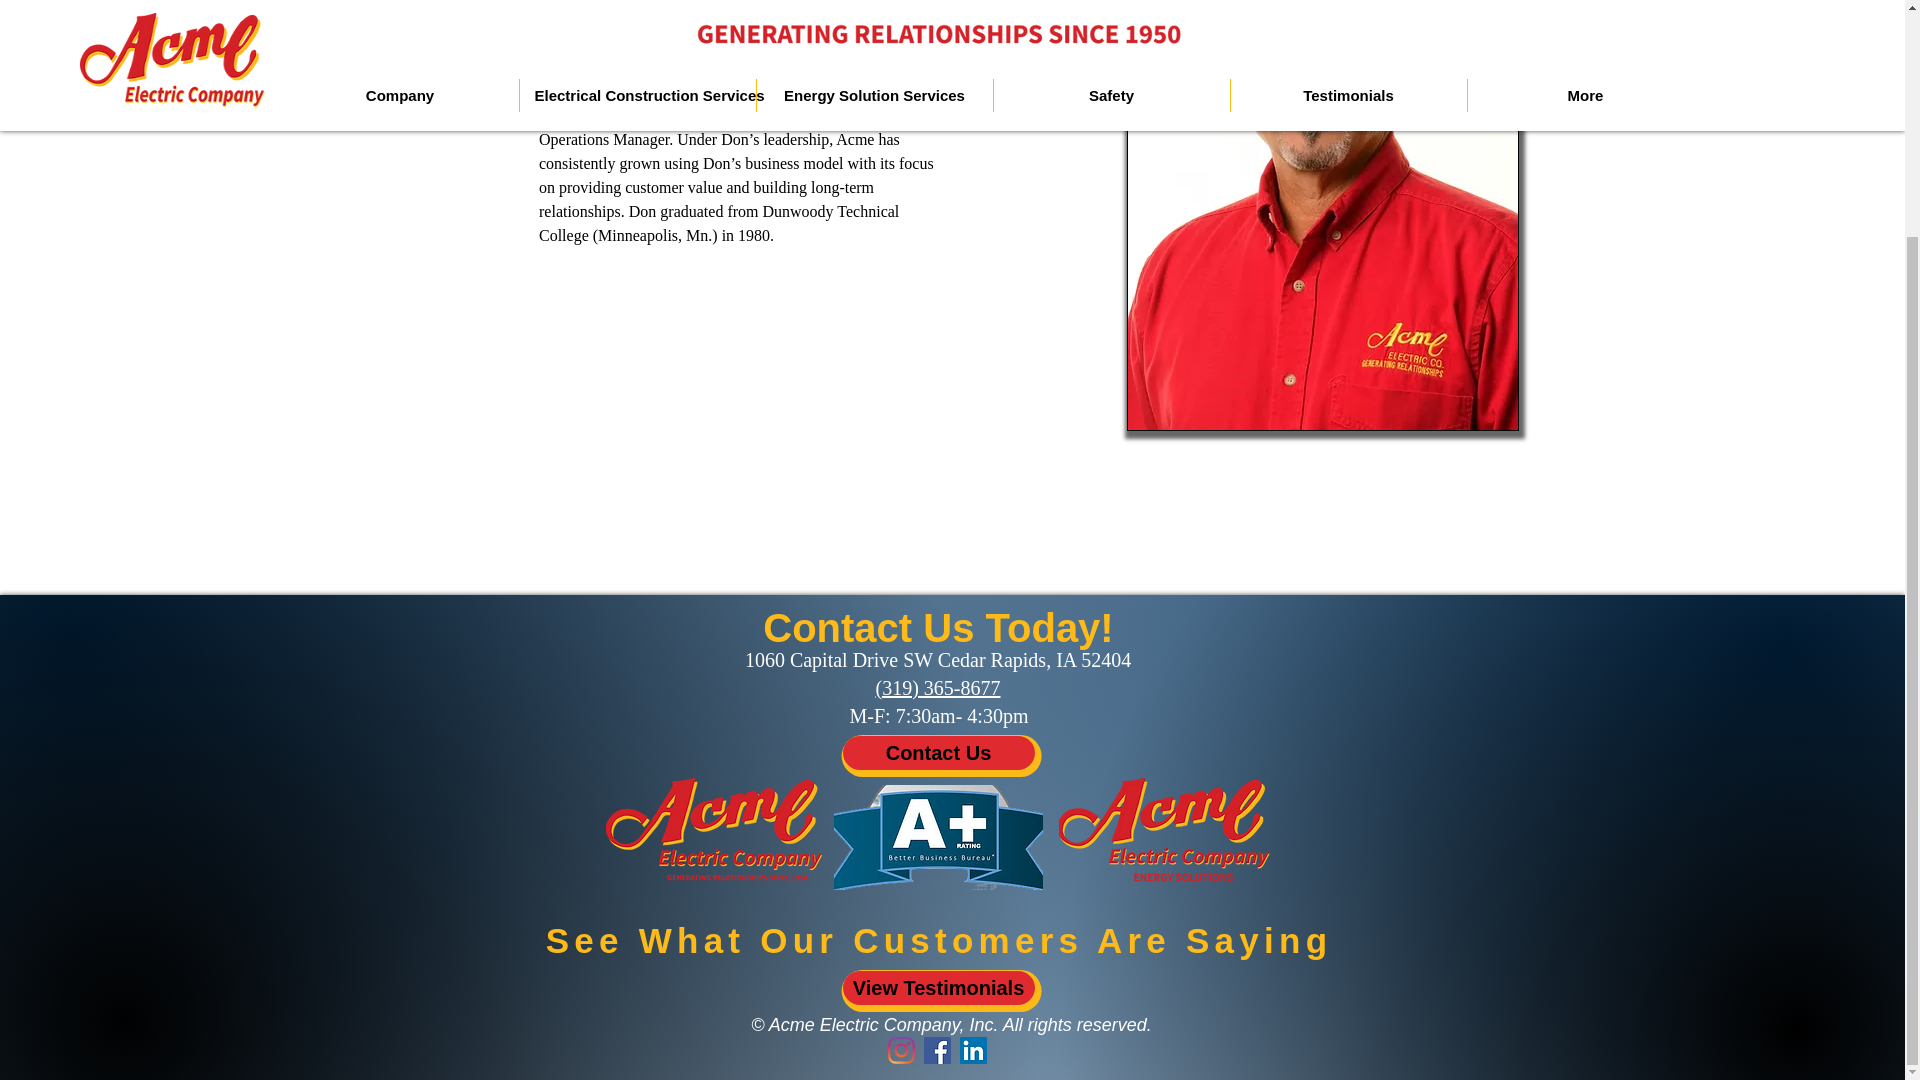 Image resolution: width=1920 pixels, height=1080 pixels. I want to click on Contact Us, so click(938, 752).